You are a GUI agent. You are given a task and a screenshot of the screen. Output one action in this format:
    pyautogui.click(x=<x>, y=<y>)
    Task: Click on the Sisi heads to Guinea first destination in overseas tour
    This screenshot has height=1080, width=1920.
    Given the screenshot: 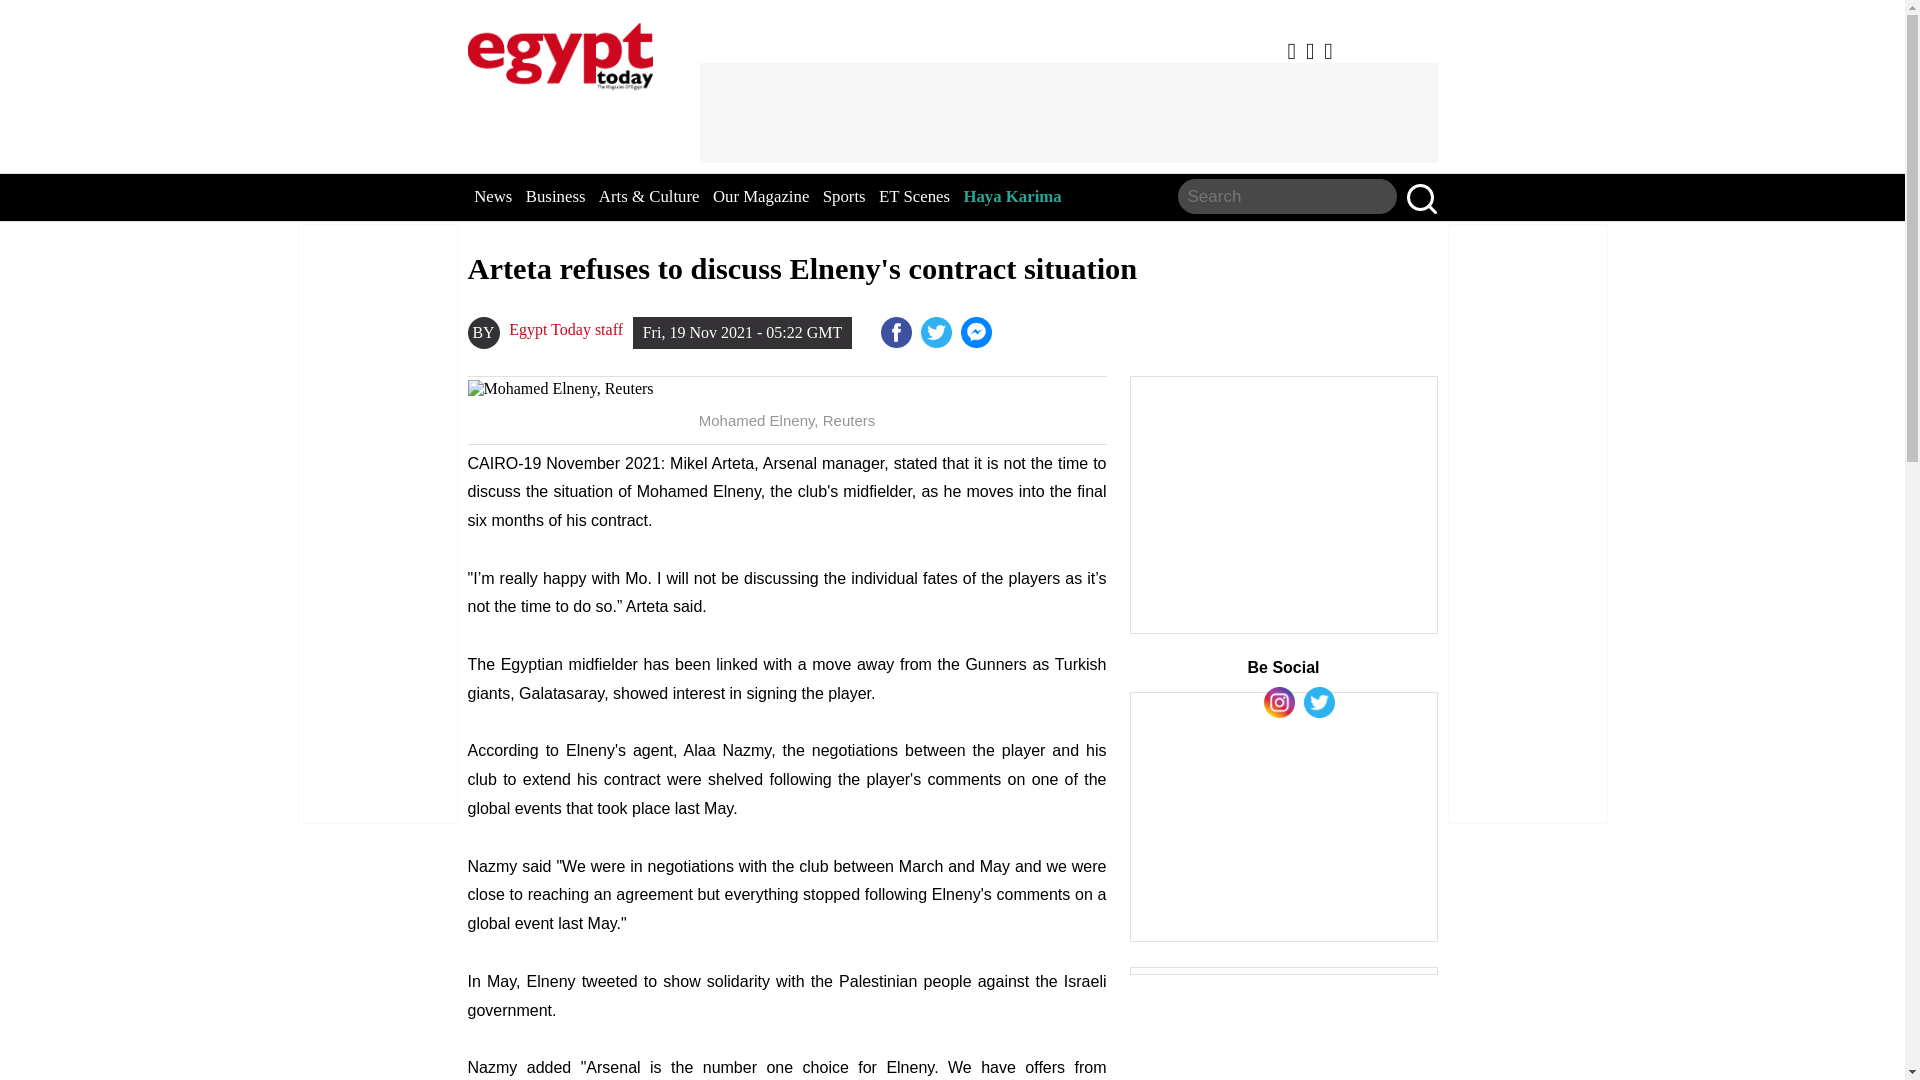 What is the action you would take?
    pyautogui.click(x=978, y=332)
    